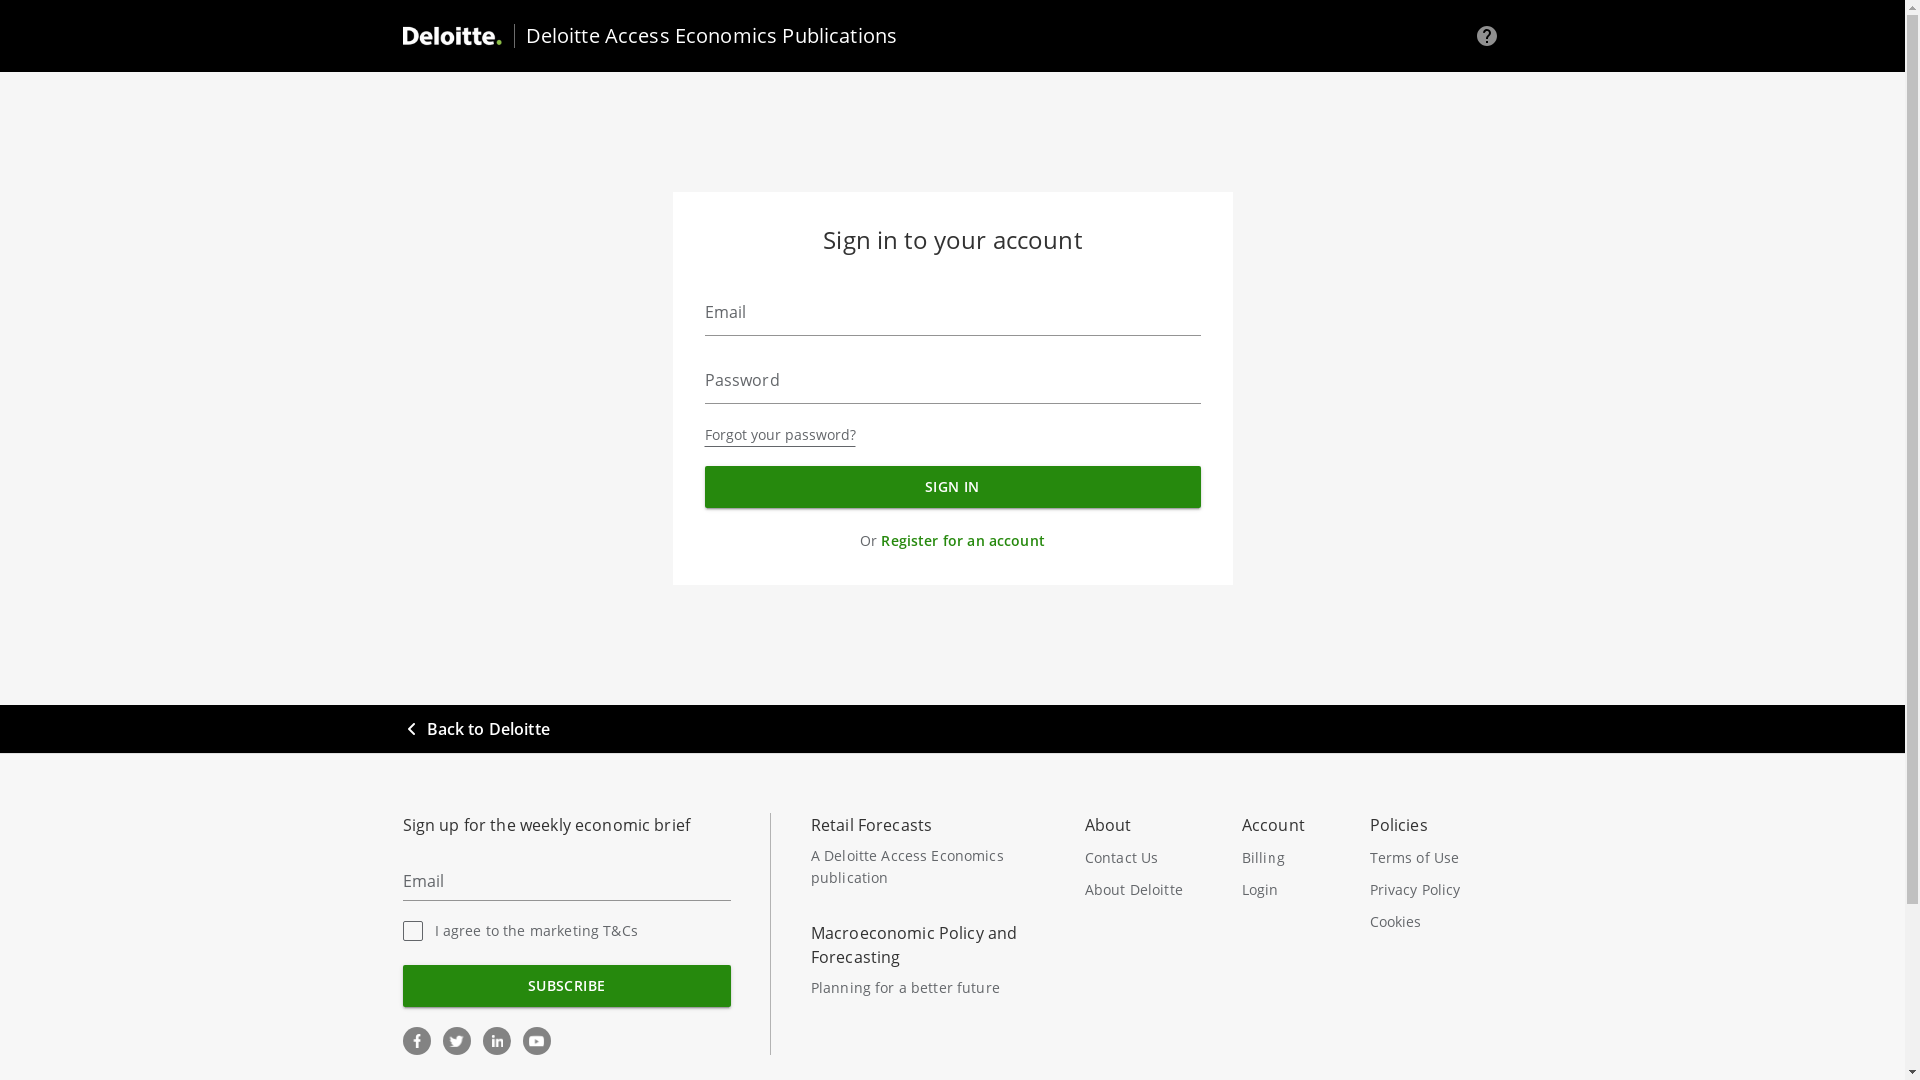 Image resolution: width=1920 pixels, height=1080 pixels. What do you see at coordinates (908, 866) in the screenshot?
I see `A Deloitte Access Economics publication` at bounding box center [908, 866].